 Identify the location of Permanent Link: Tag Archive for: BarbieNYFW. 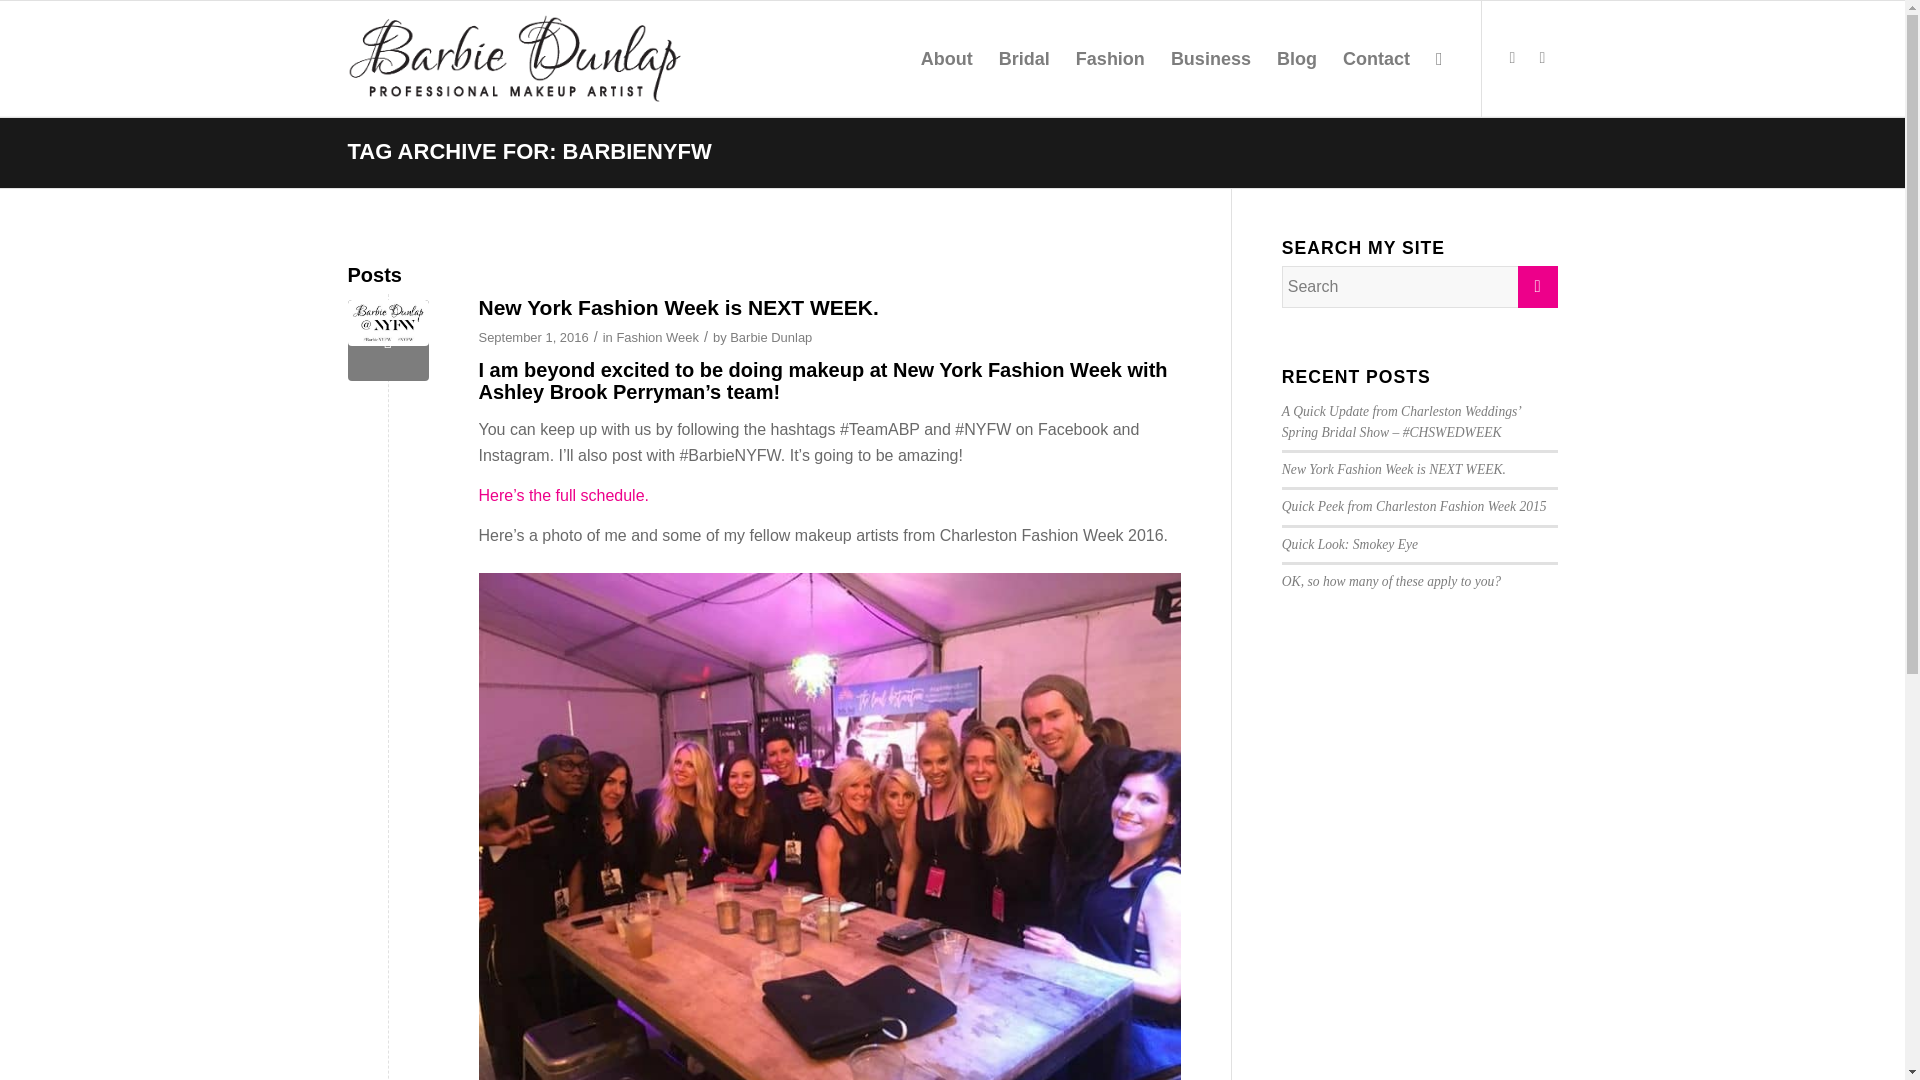
(530, 152).